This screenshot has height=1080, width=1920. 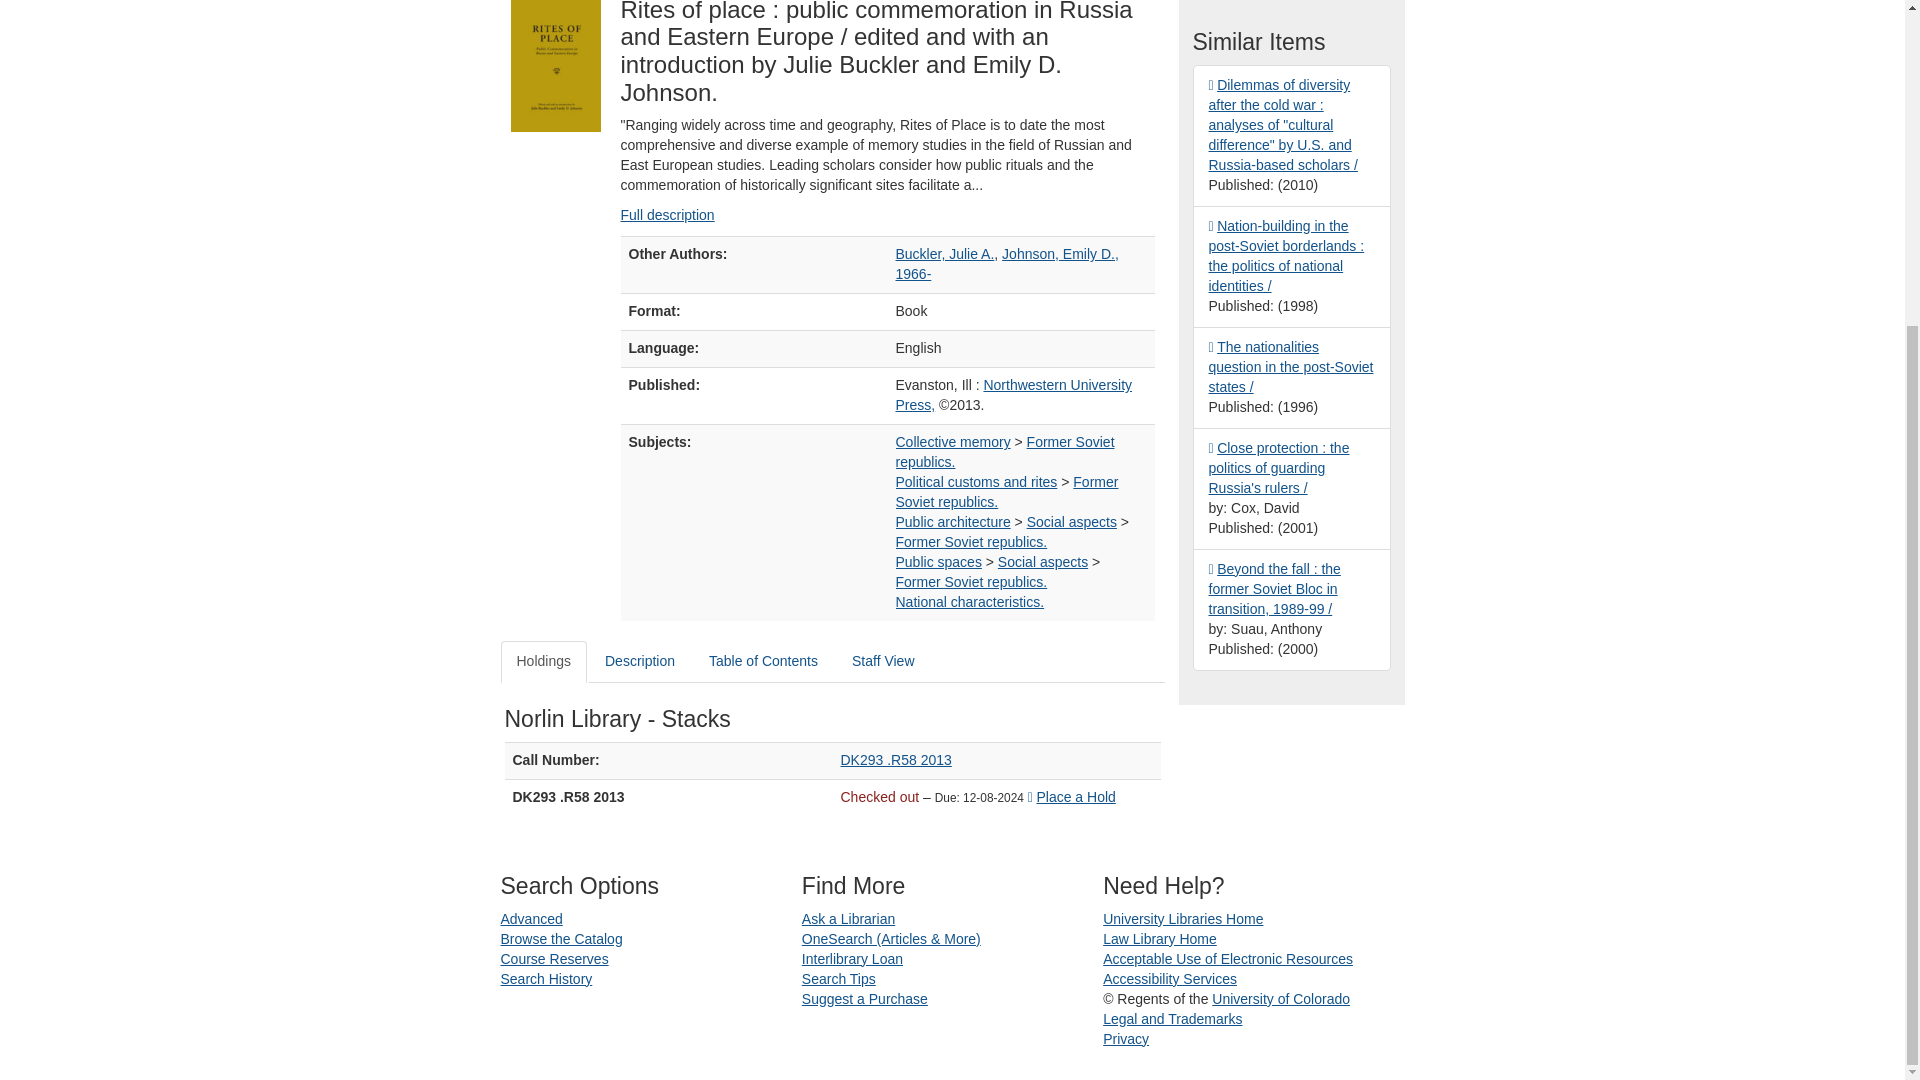 What do you see at coordinates (1072, 522) in the screenshot?
I see `Public architecture Social aspects` at bounding box center [1072, 522].